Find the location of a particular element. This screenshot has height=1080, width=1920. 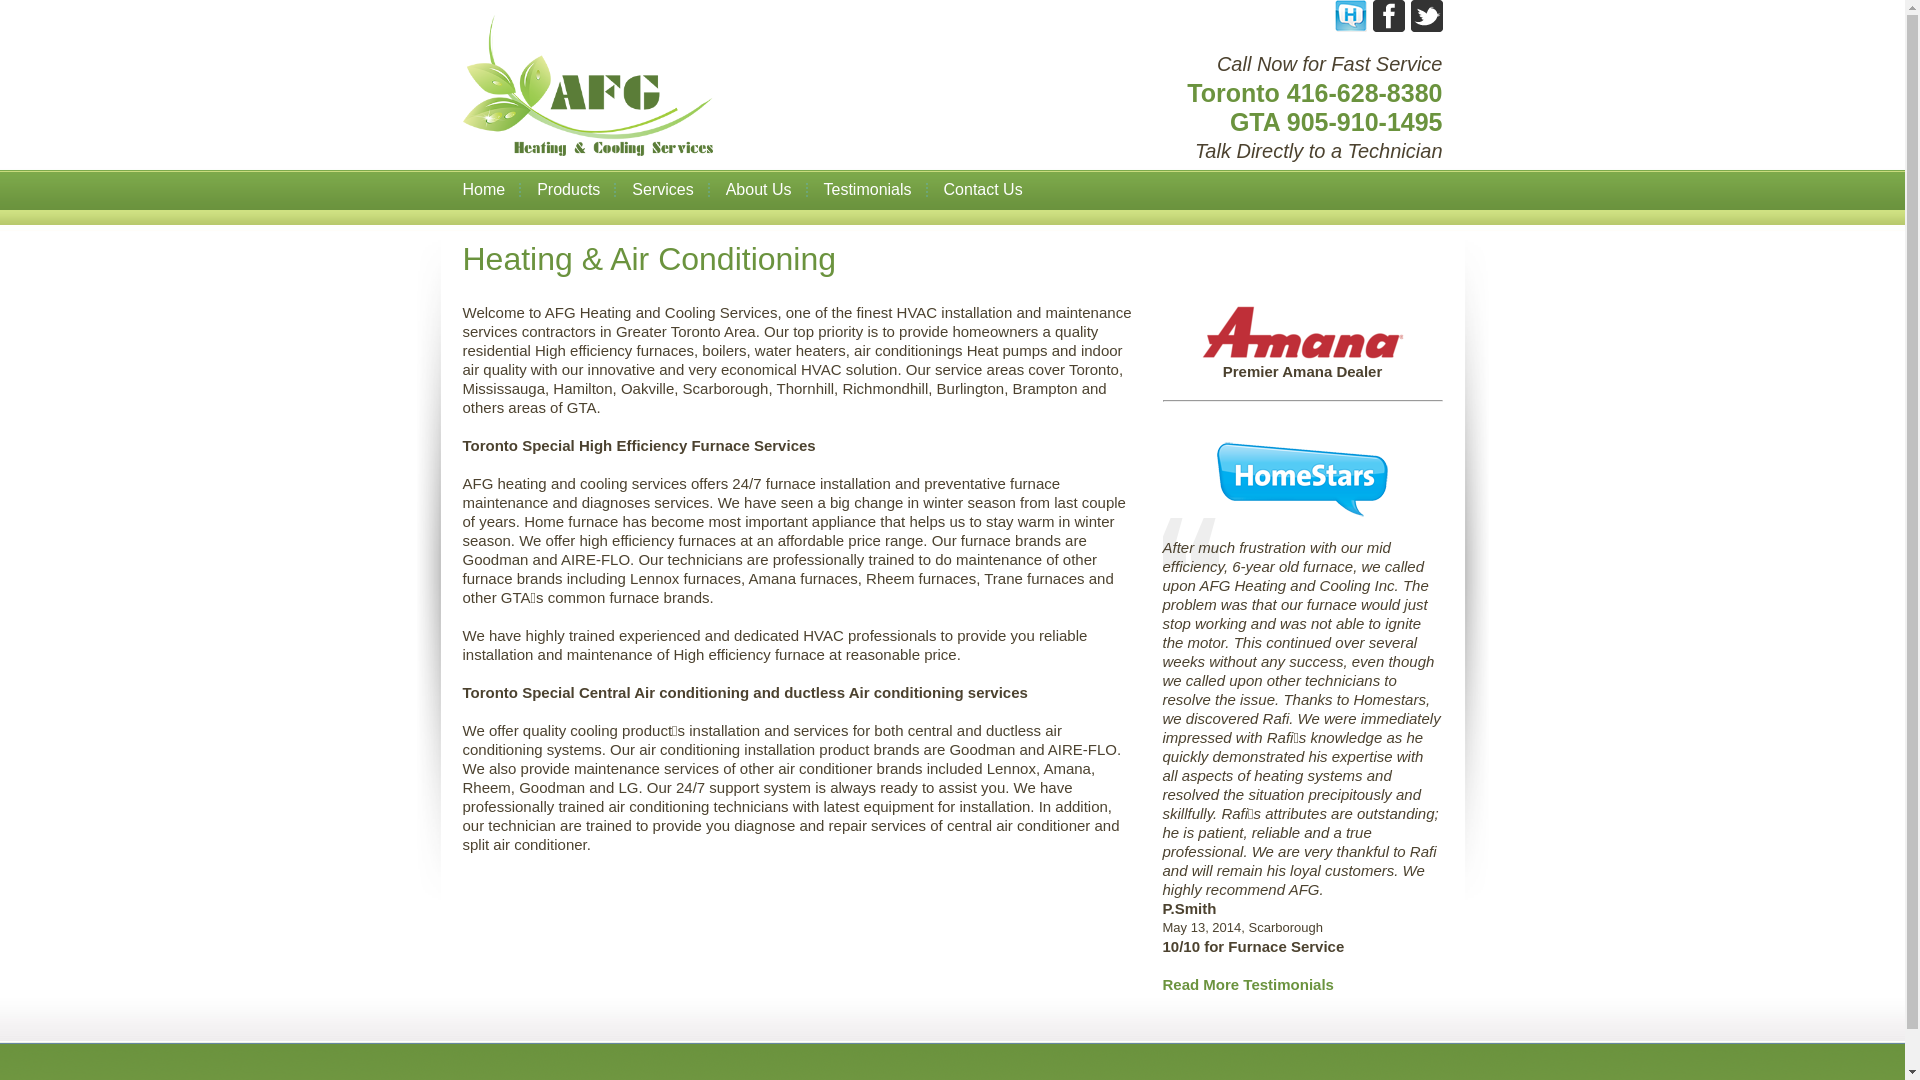

Services is located at coordinates (662, 190).